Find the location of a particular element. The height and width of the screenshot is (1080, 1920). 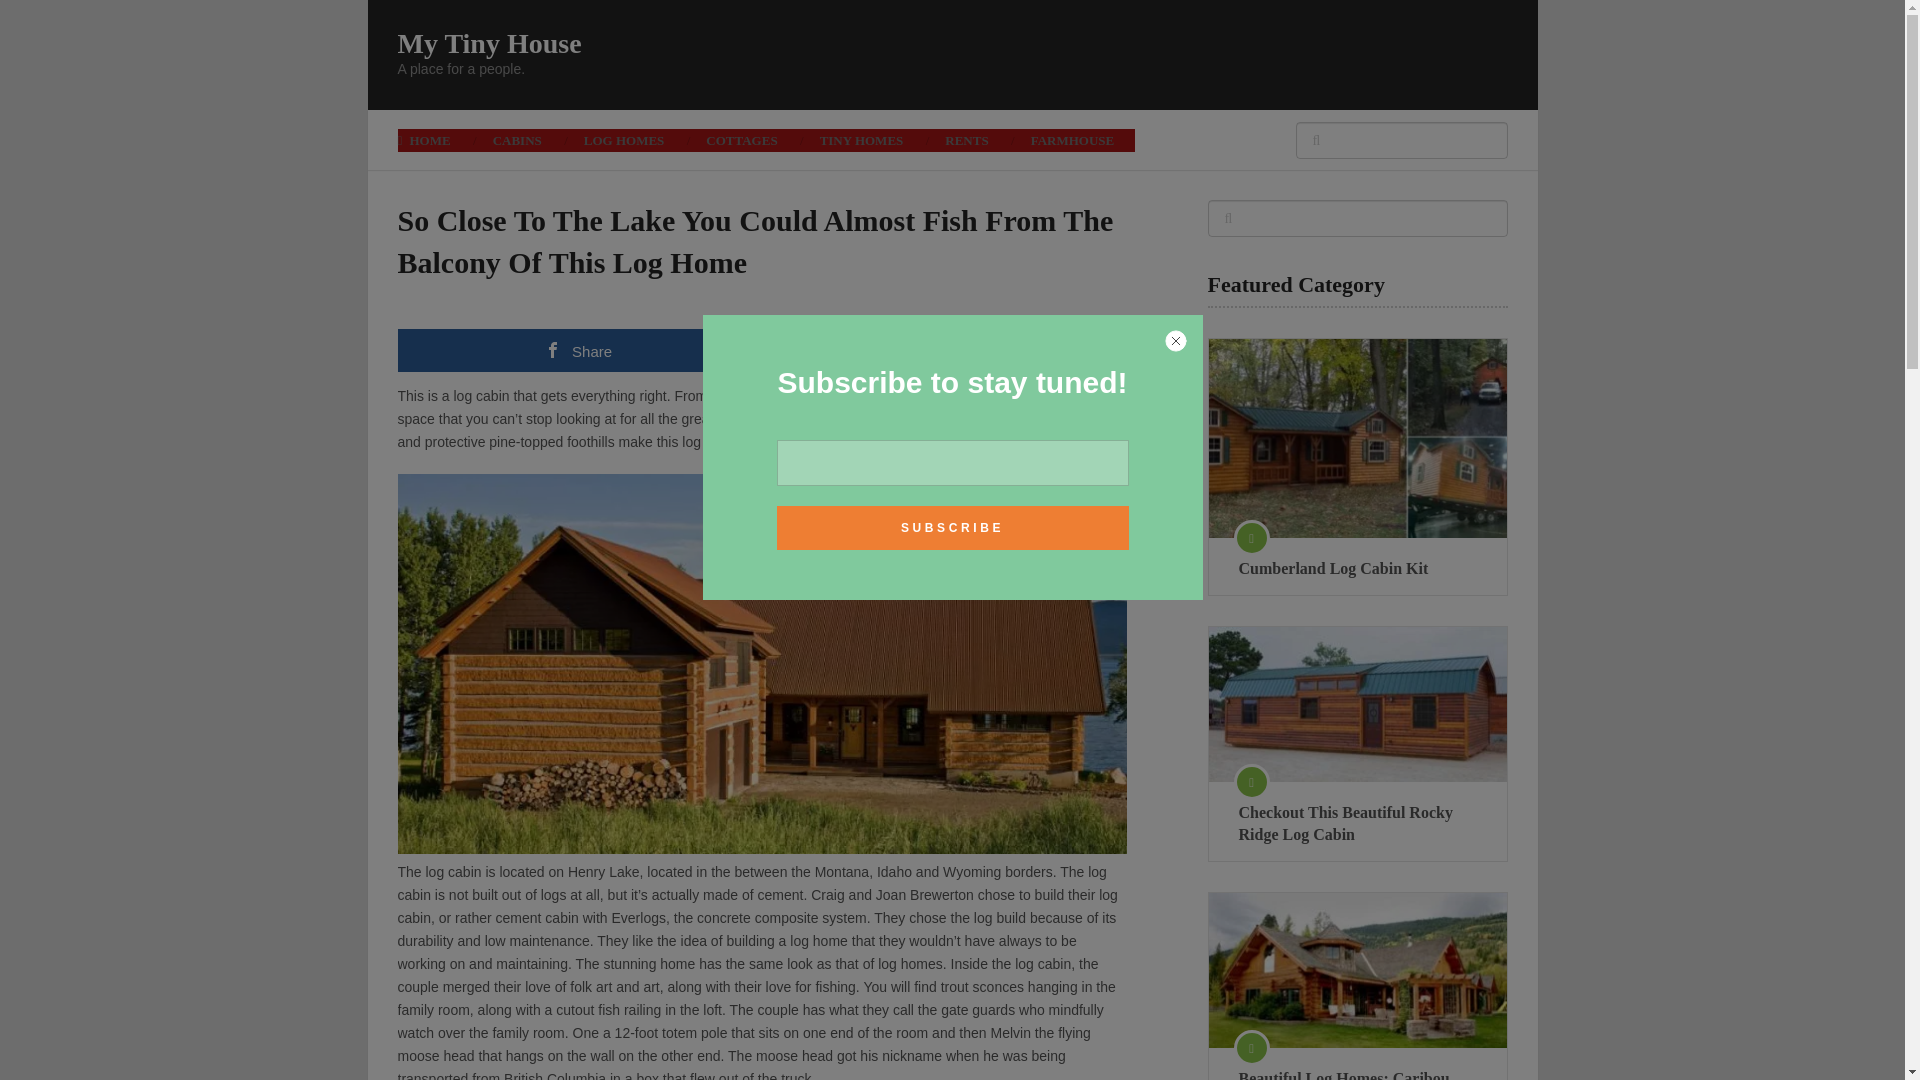

HOME is located at coordinates (434, 140).